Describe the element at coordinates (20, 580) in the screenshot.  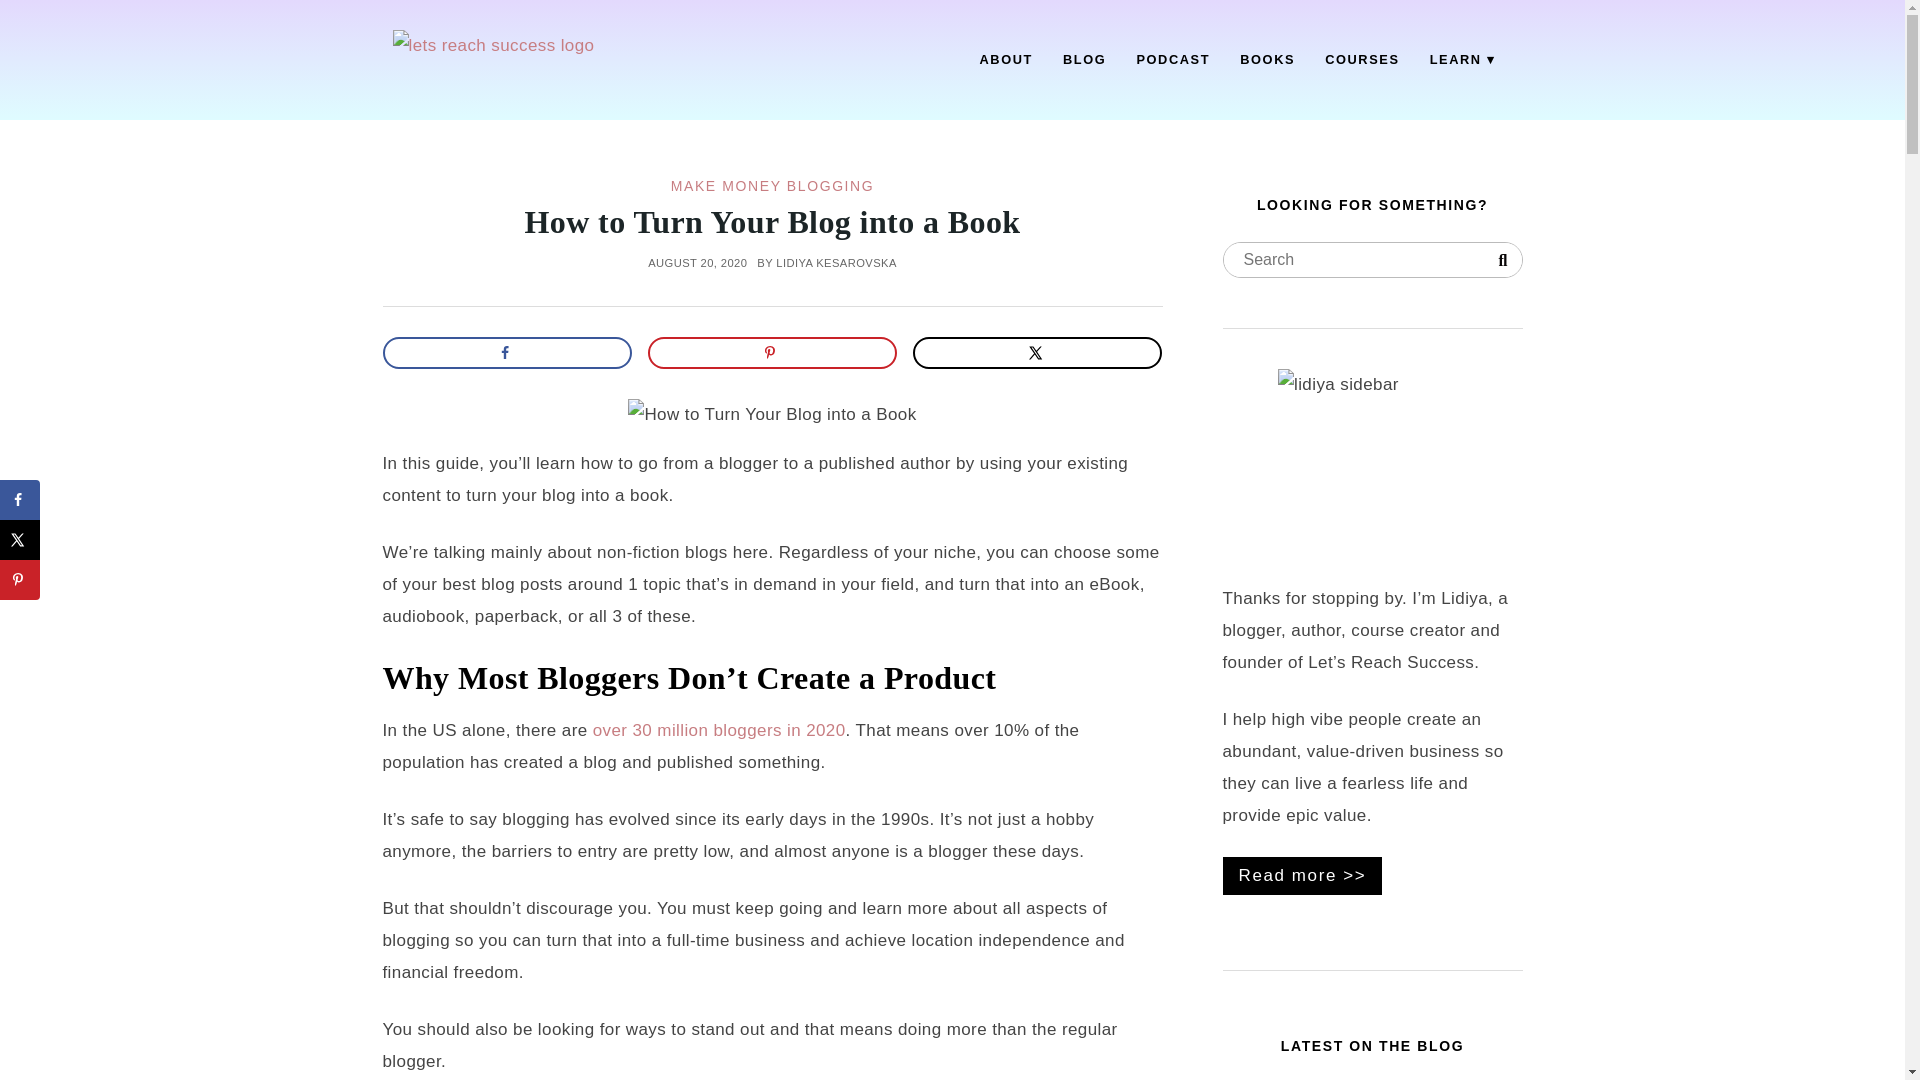
I see `Save to Pinterest` at that location.